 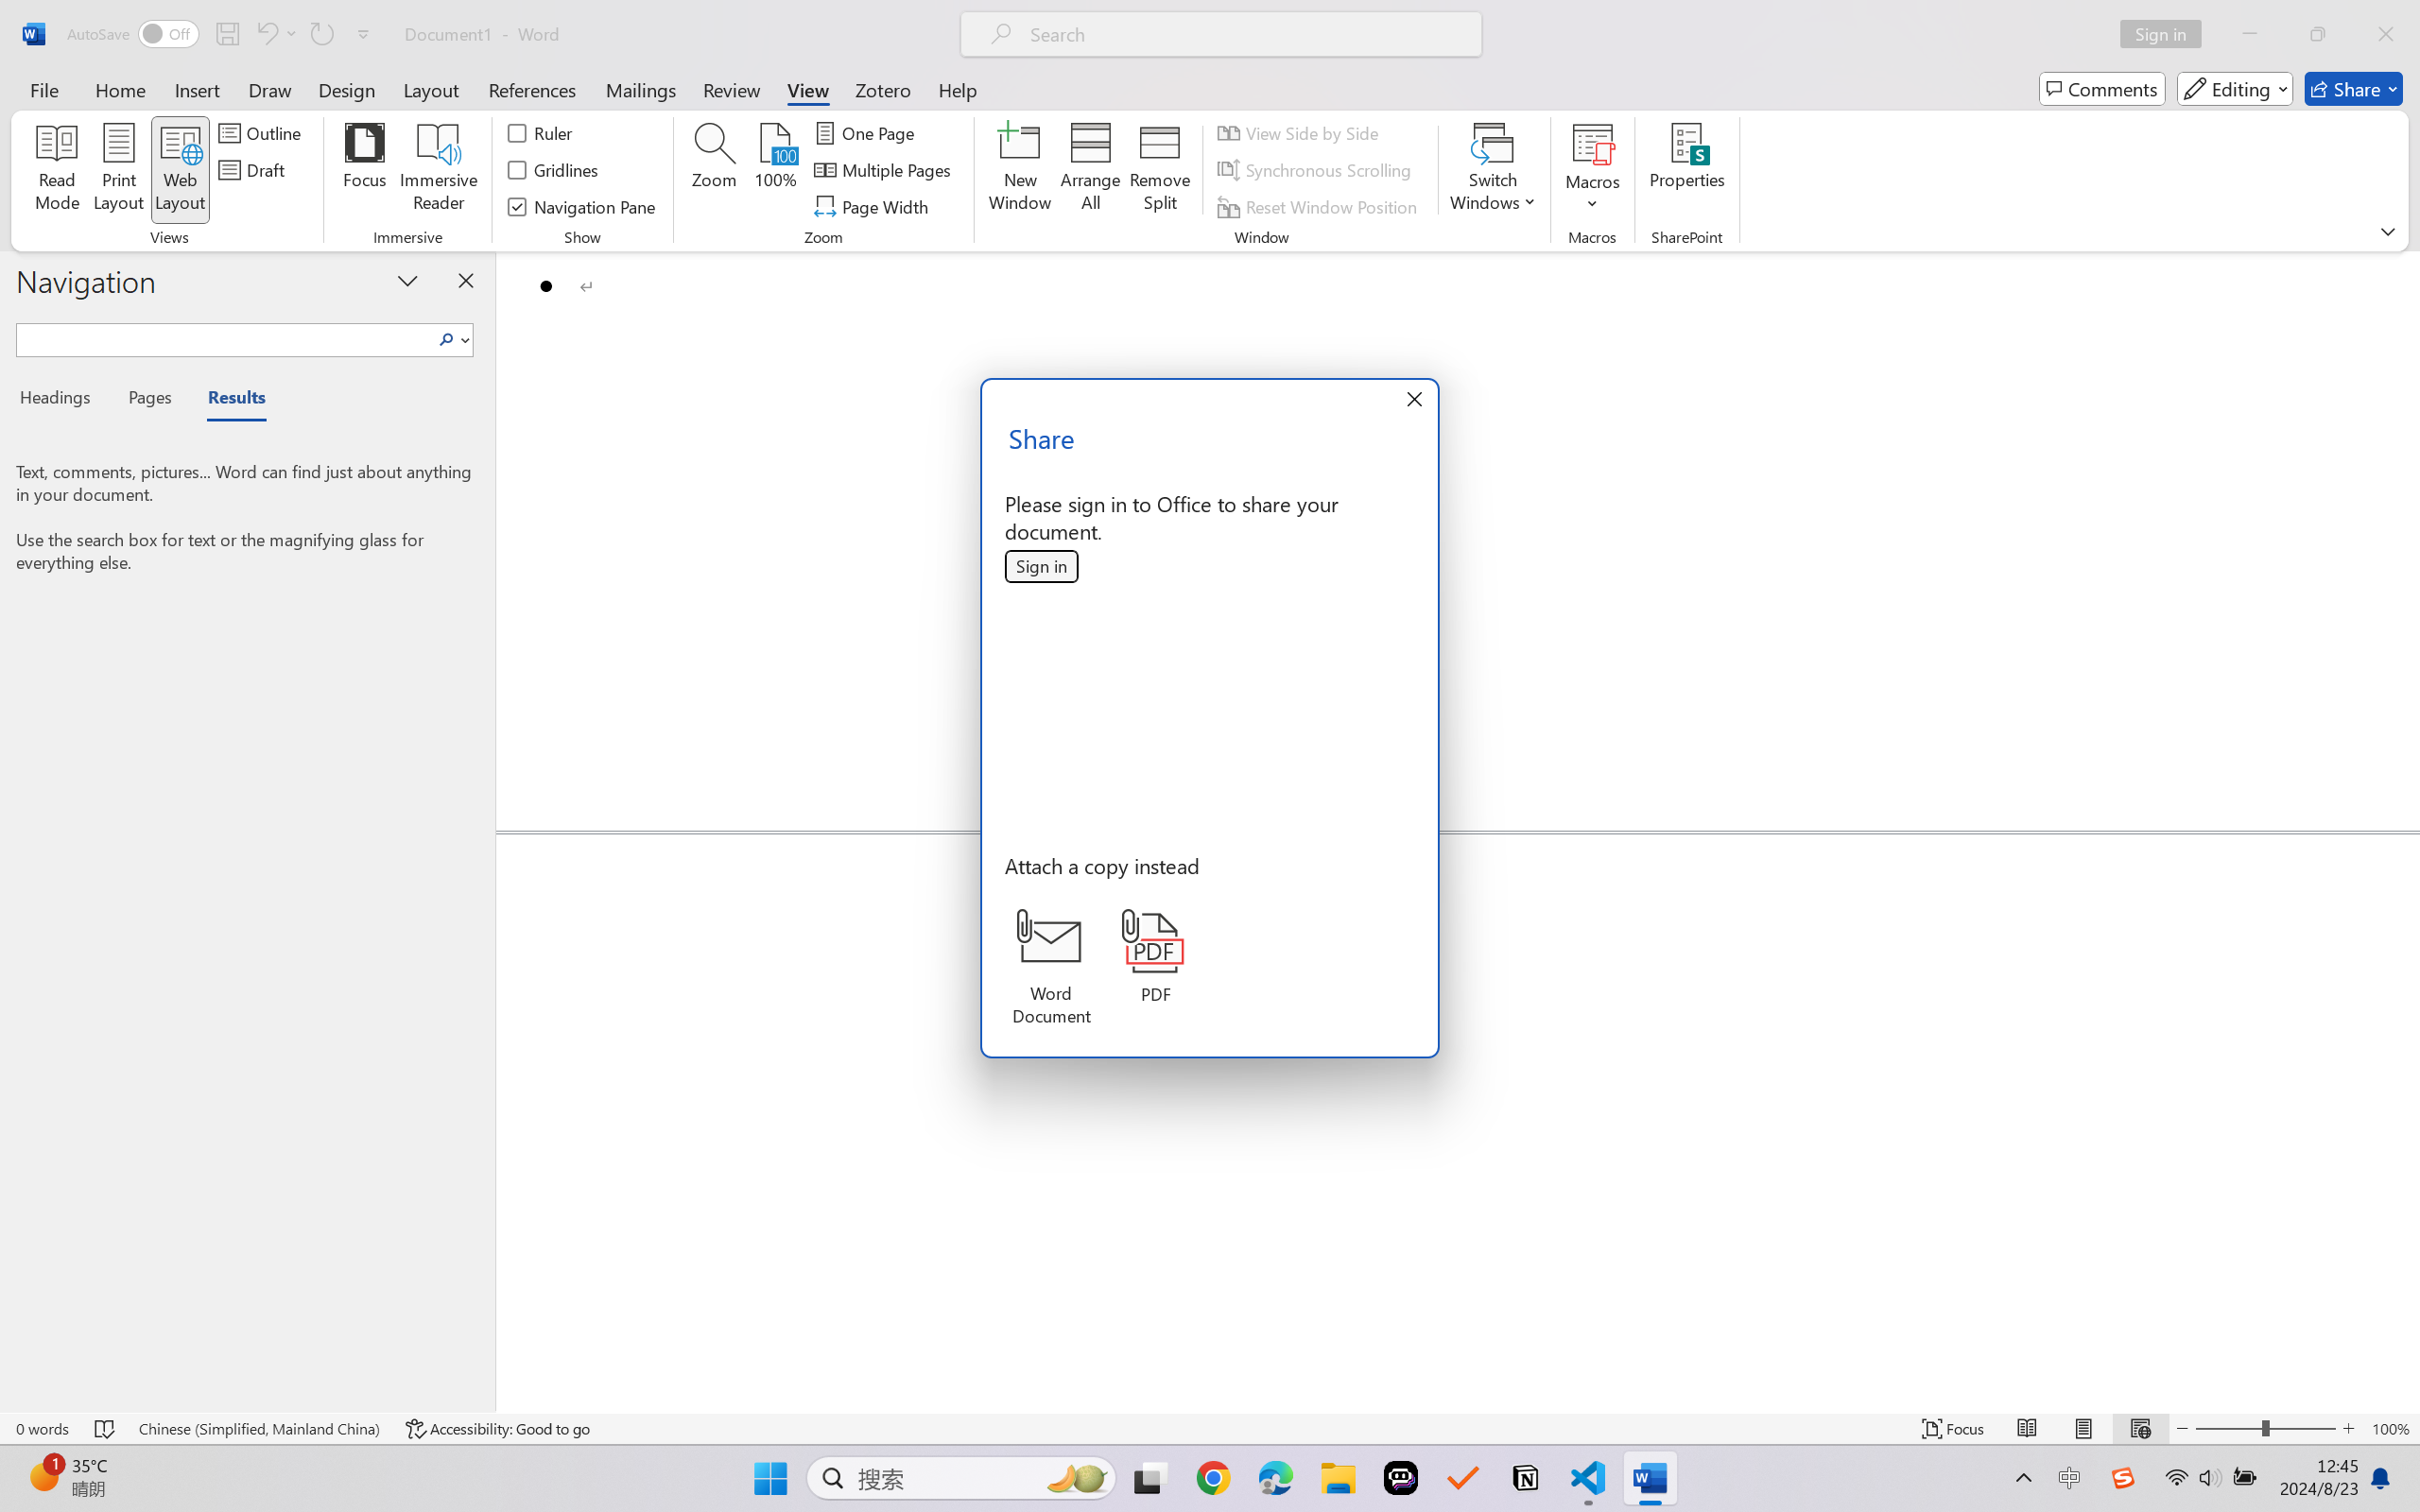 I want to click on Search document, so click(x=225, y=336).